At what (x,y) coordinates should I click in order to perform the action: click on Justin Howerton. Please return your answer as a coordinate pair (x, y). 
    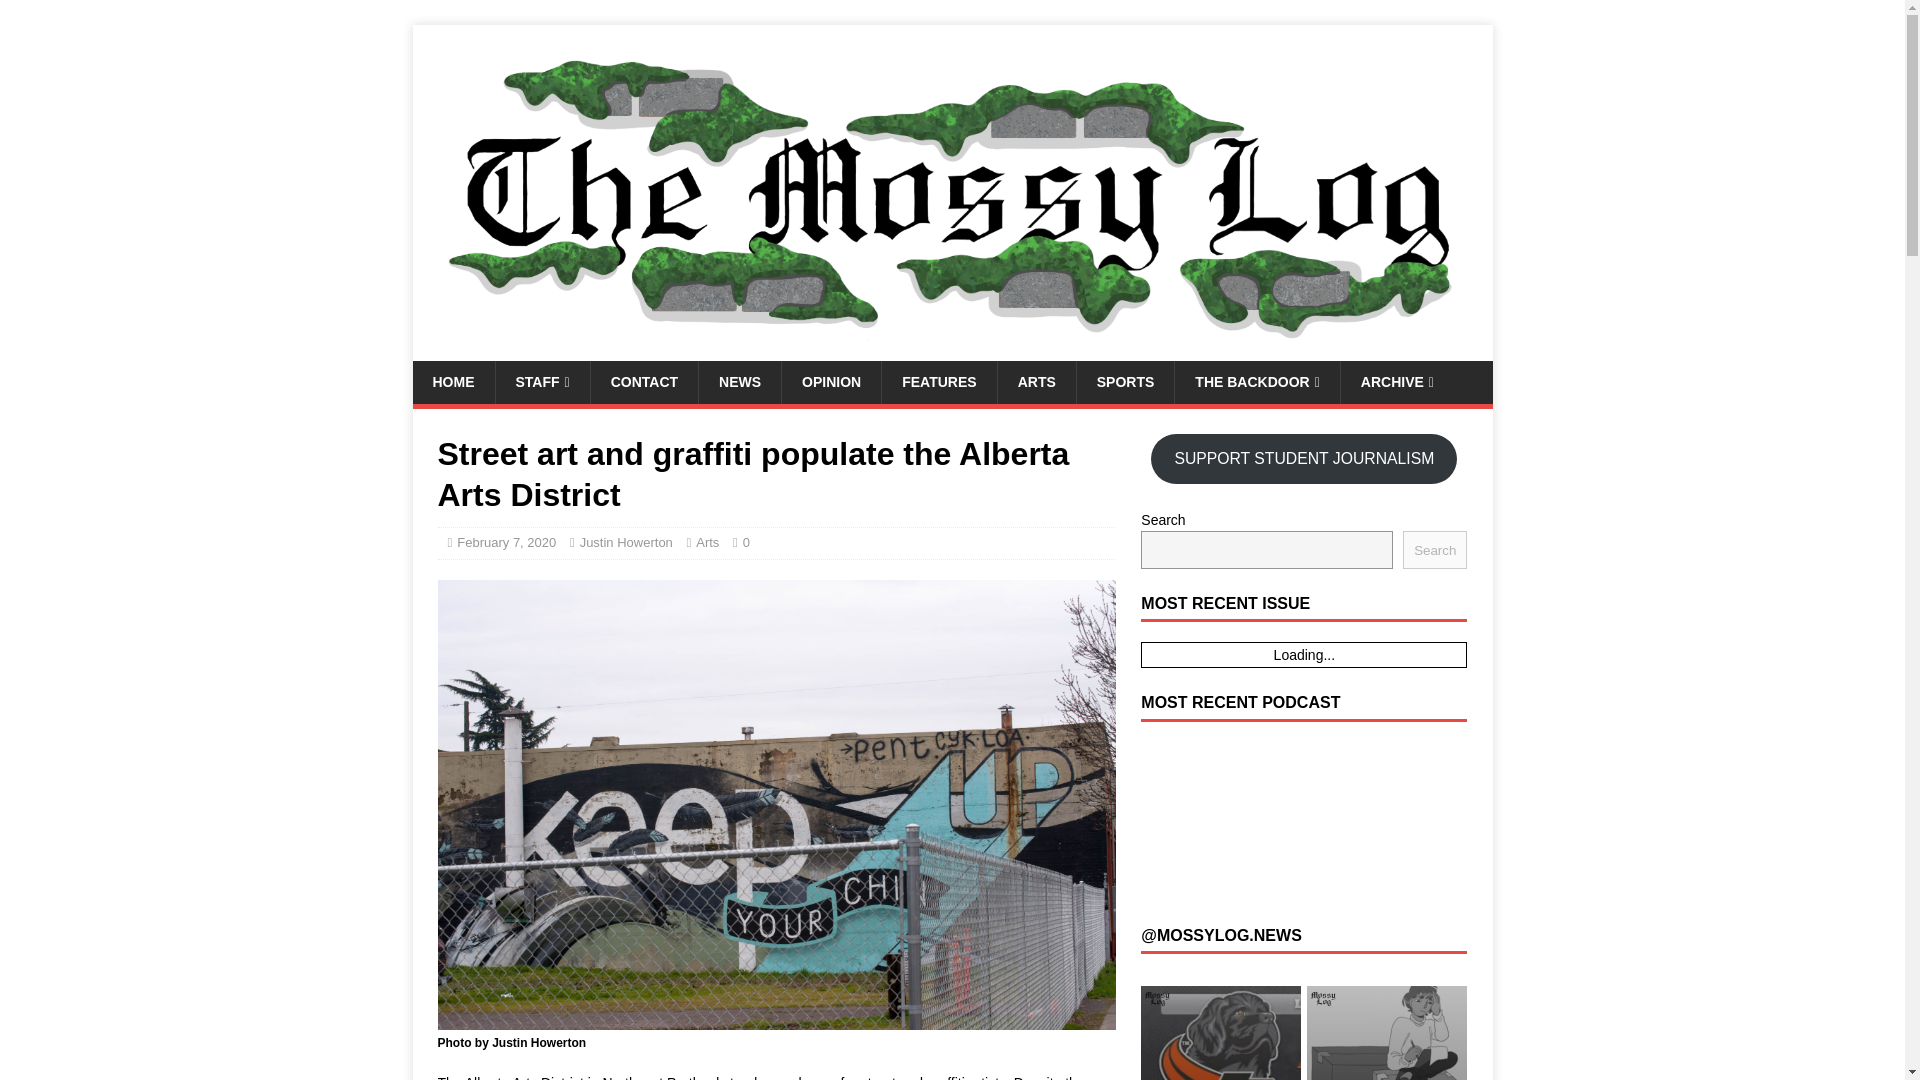
    Looking at the image, I should click on (626, 542).